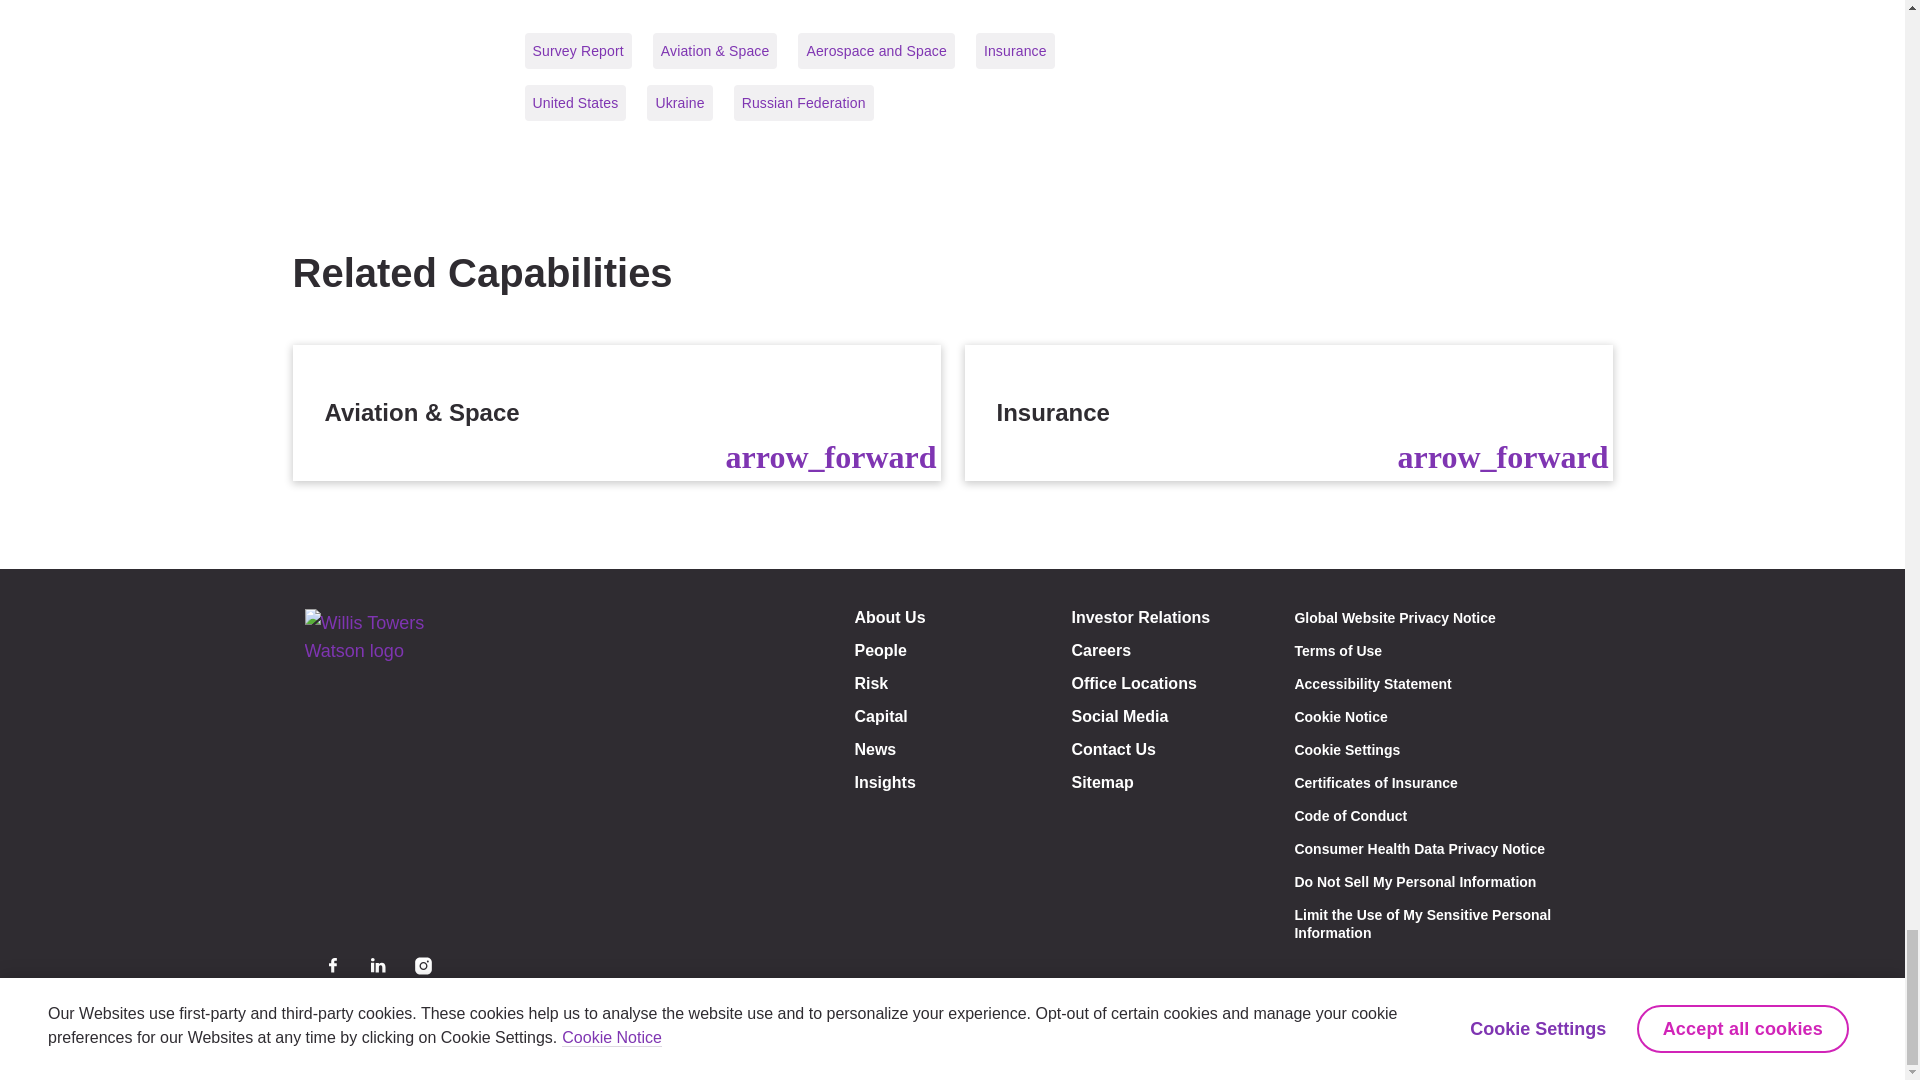 This screenshot has height=1080, width=1920. I want to click on Facebook, so click(332, 965).